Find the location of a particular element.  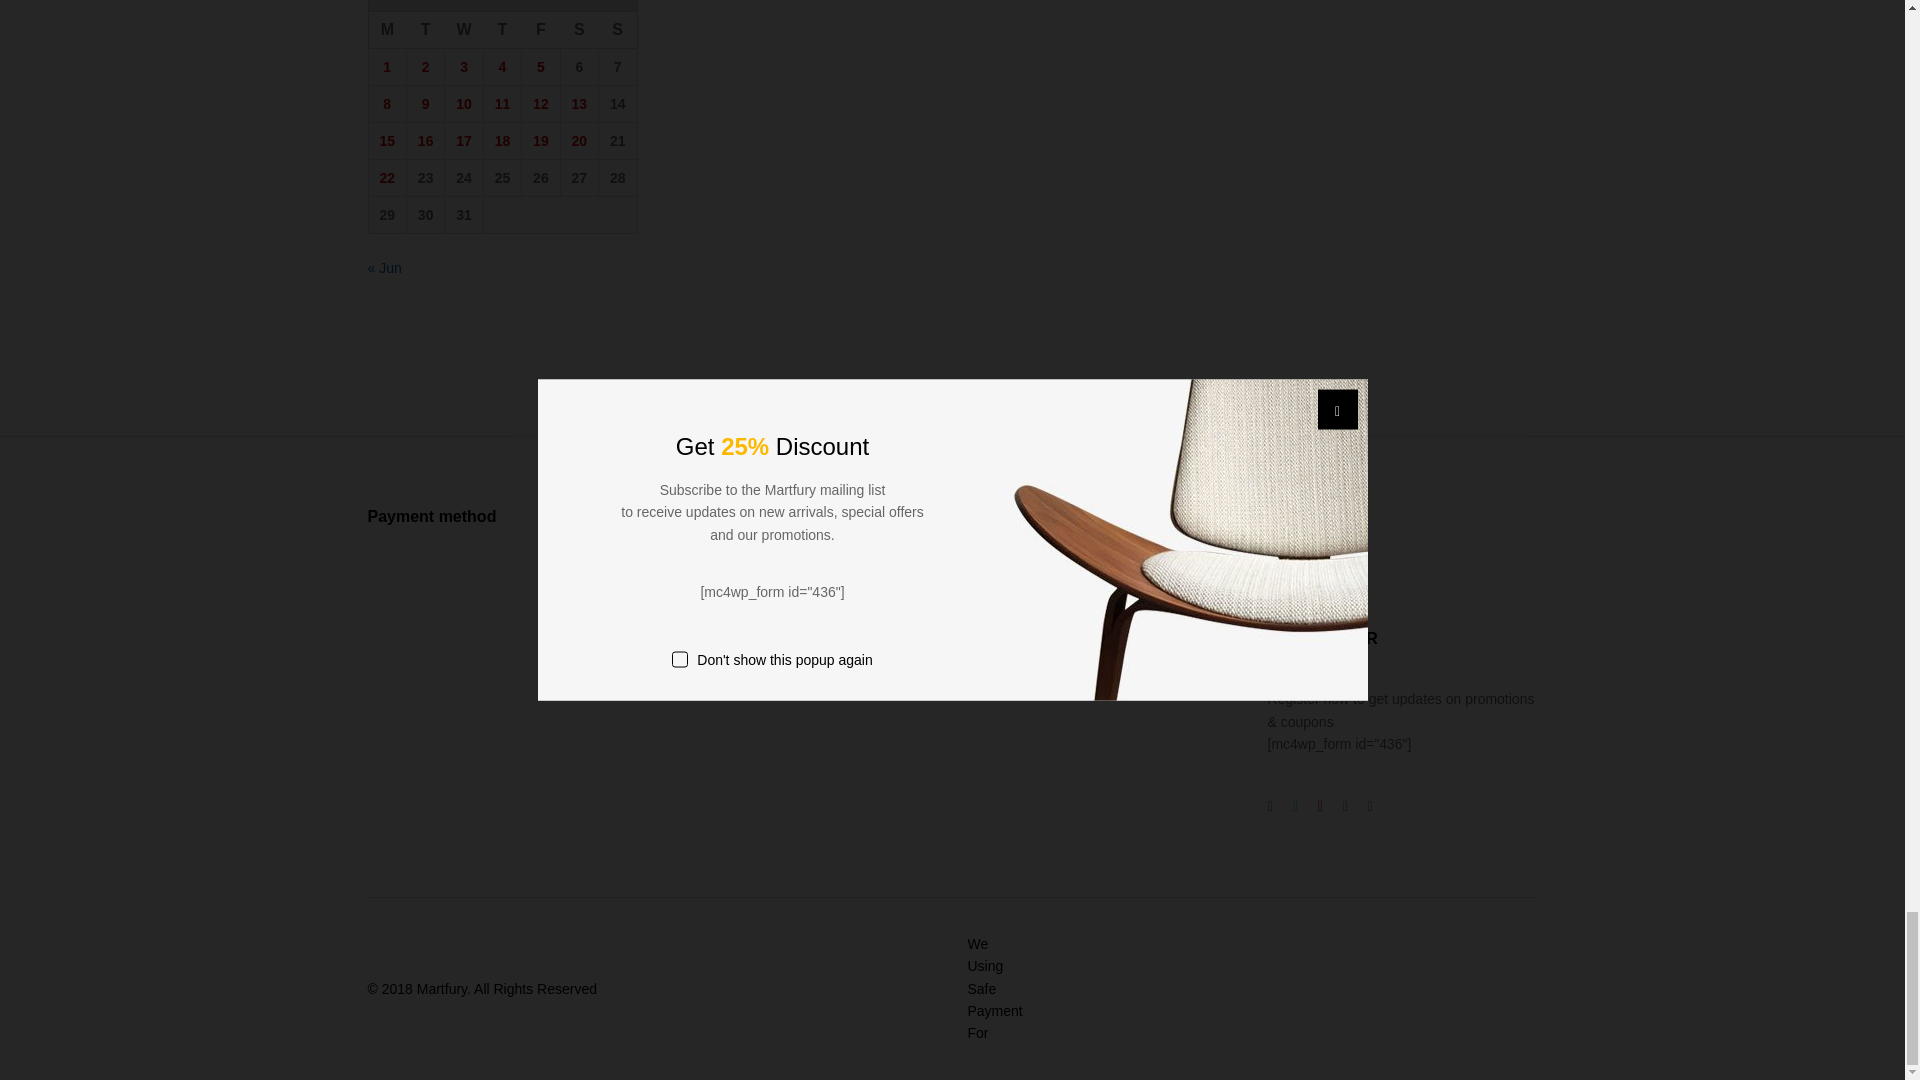

Twitter is located at coordinates (1294, 805).